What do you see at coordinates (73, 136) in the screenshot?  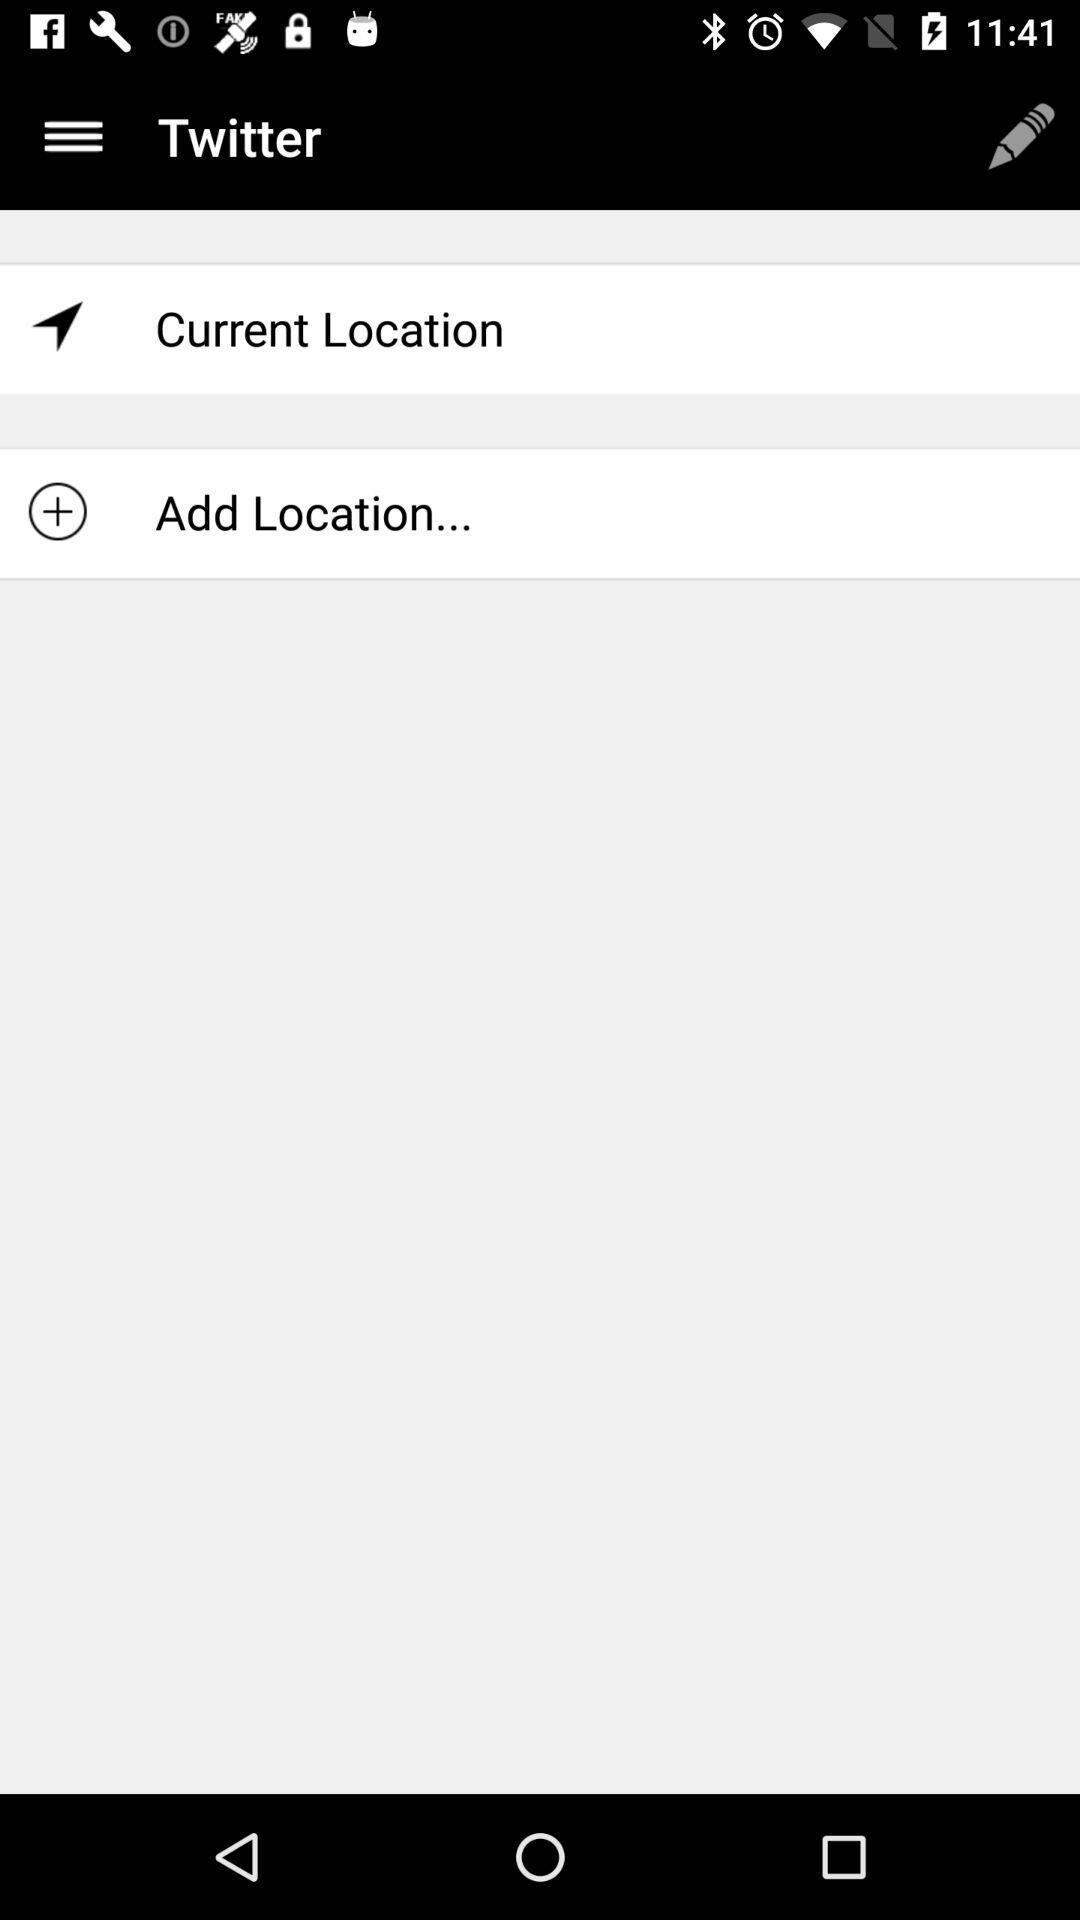 I see `tap app to the left of the twitter app` at bounding box center [73, 136].